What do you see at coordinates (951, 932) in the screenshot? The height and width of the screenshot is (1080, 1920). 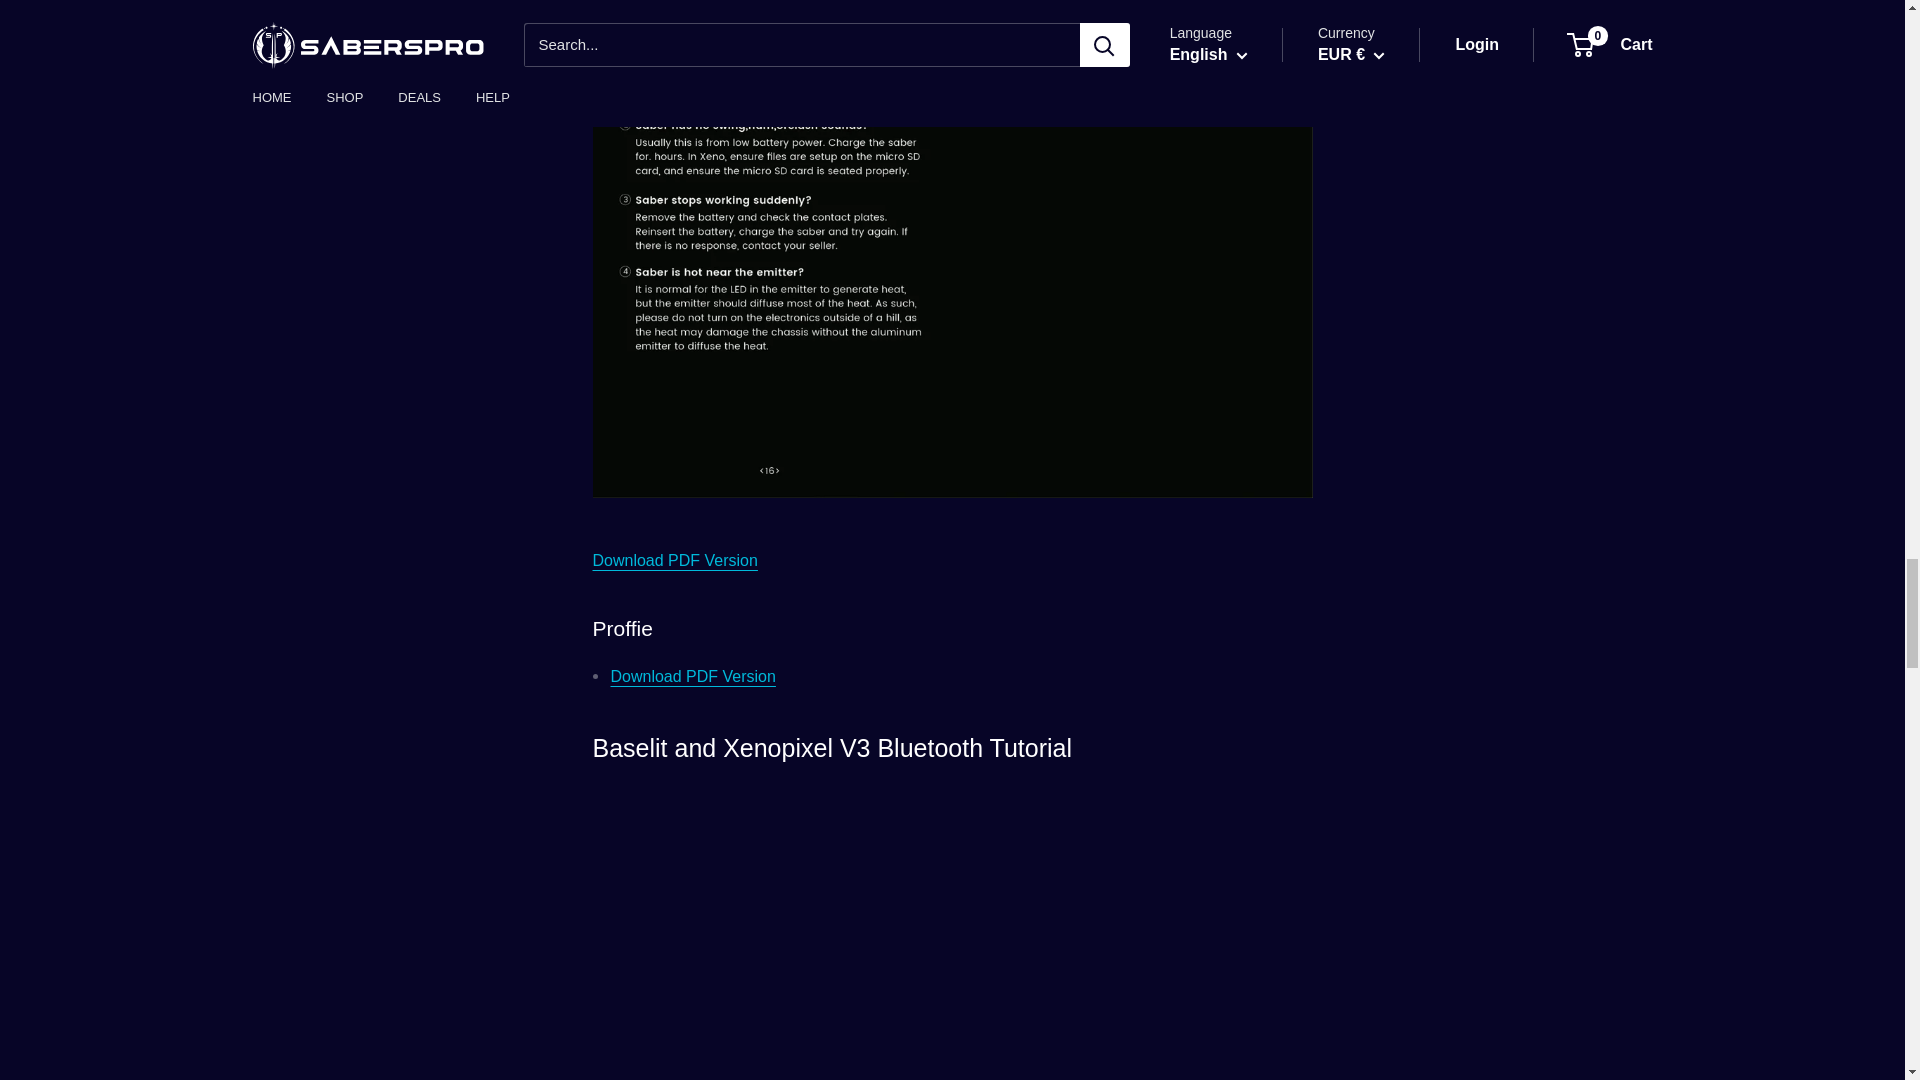 I see `YouTube video player` at bounding box center [951, 932].